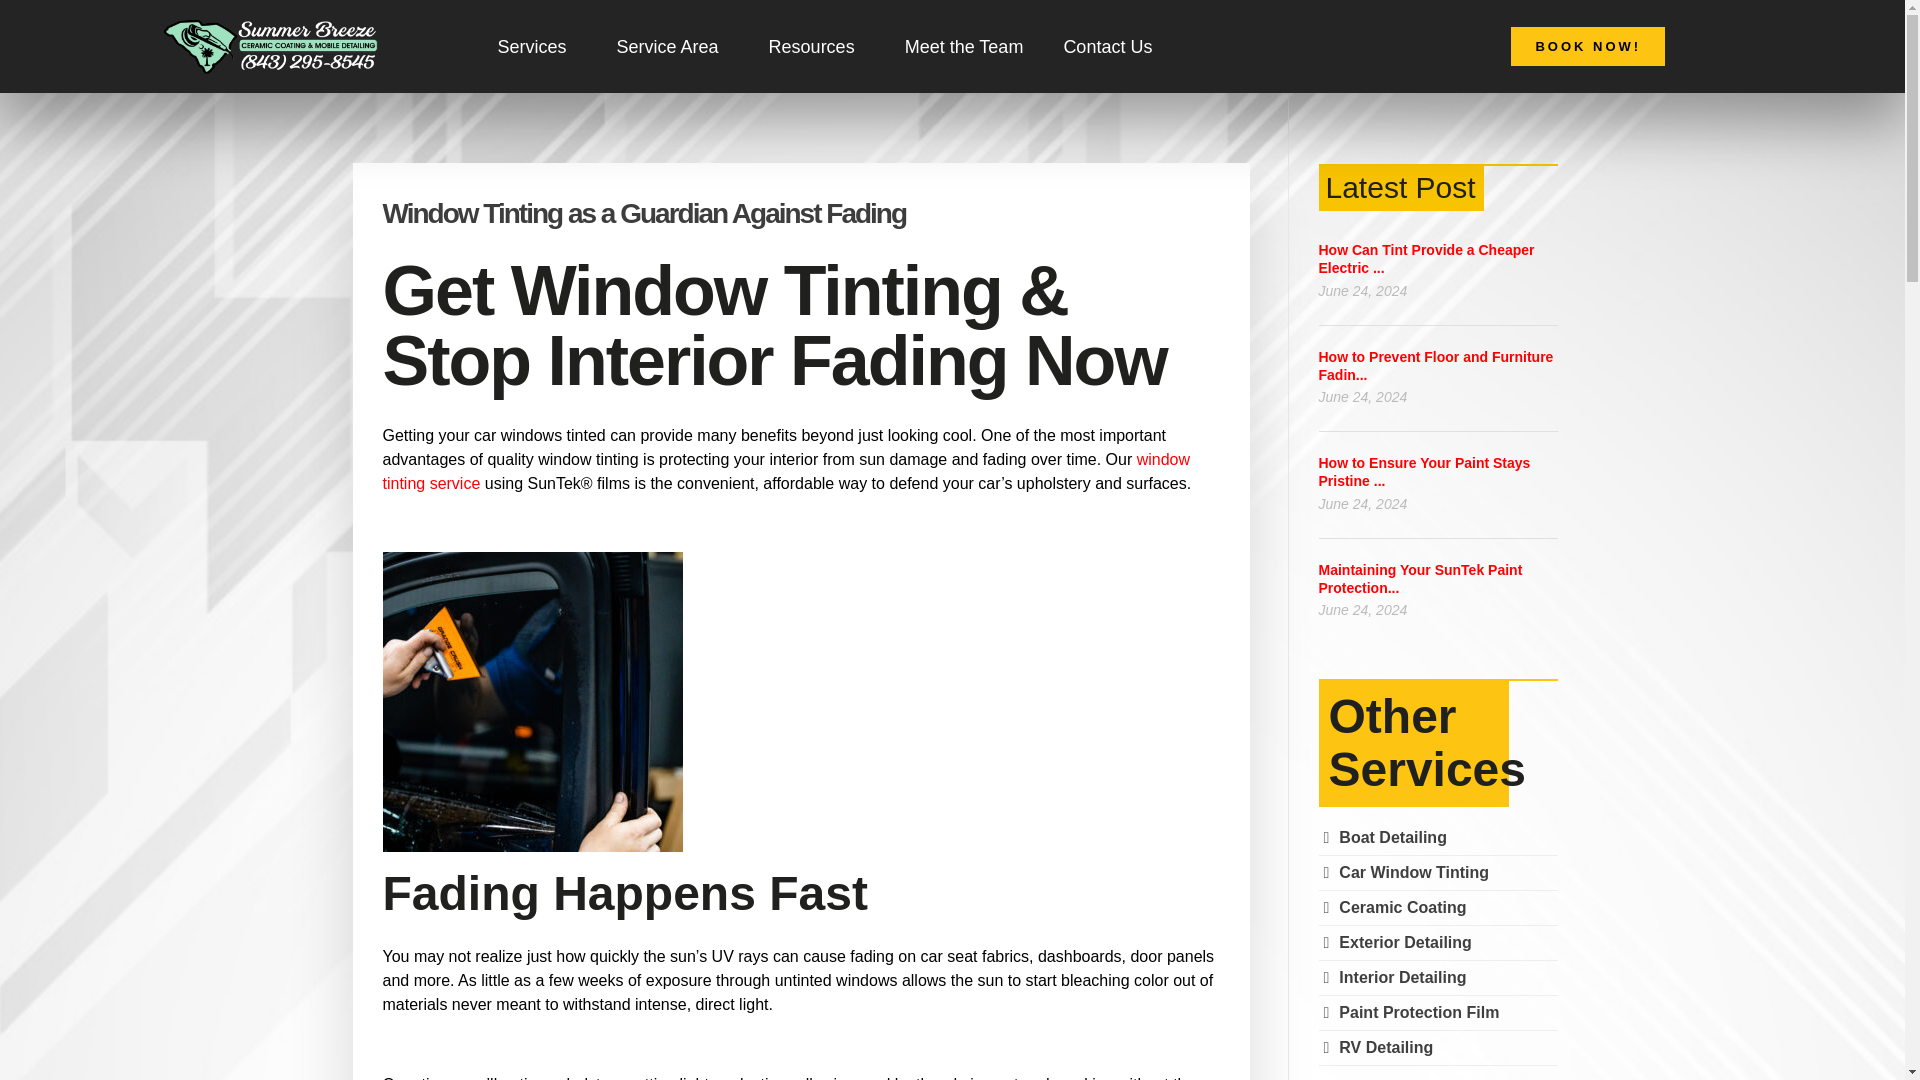  Describe the element at coordinates (1362, 396) in the screenshot. I see `2024-06-24T02:07:04-05:00` at that location.